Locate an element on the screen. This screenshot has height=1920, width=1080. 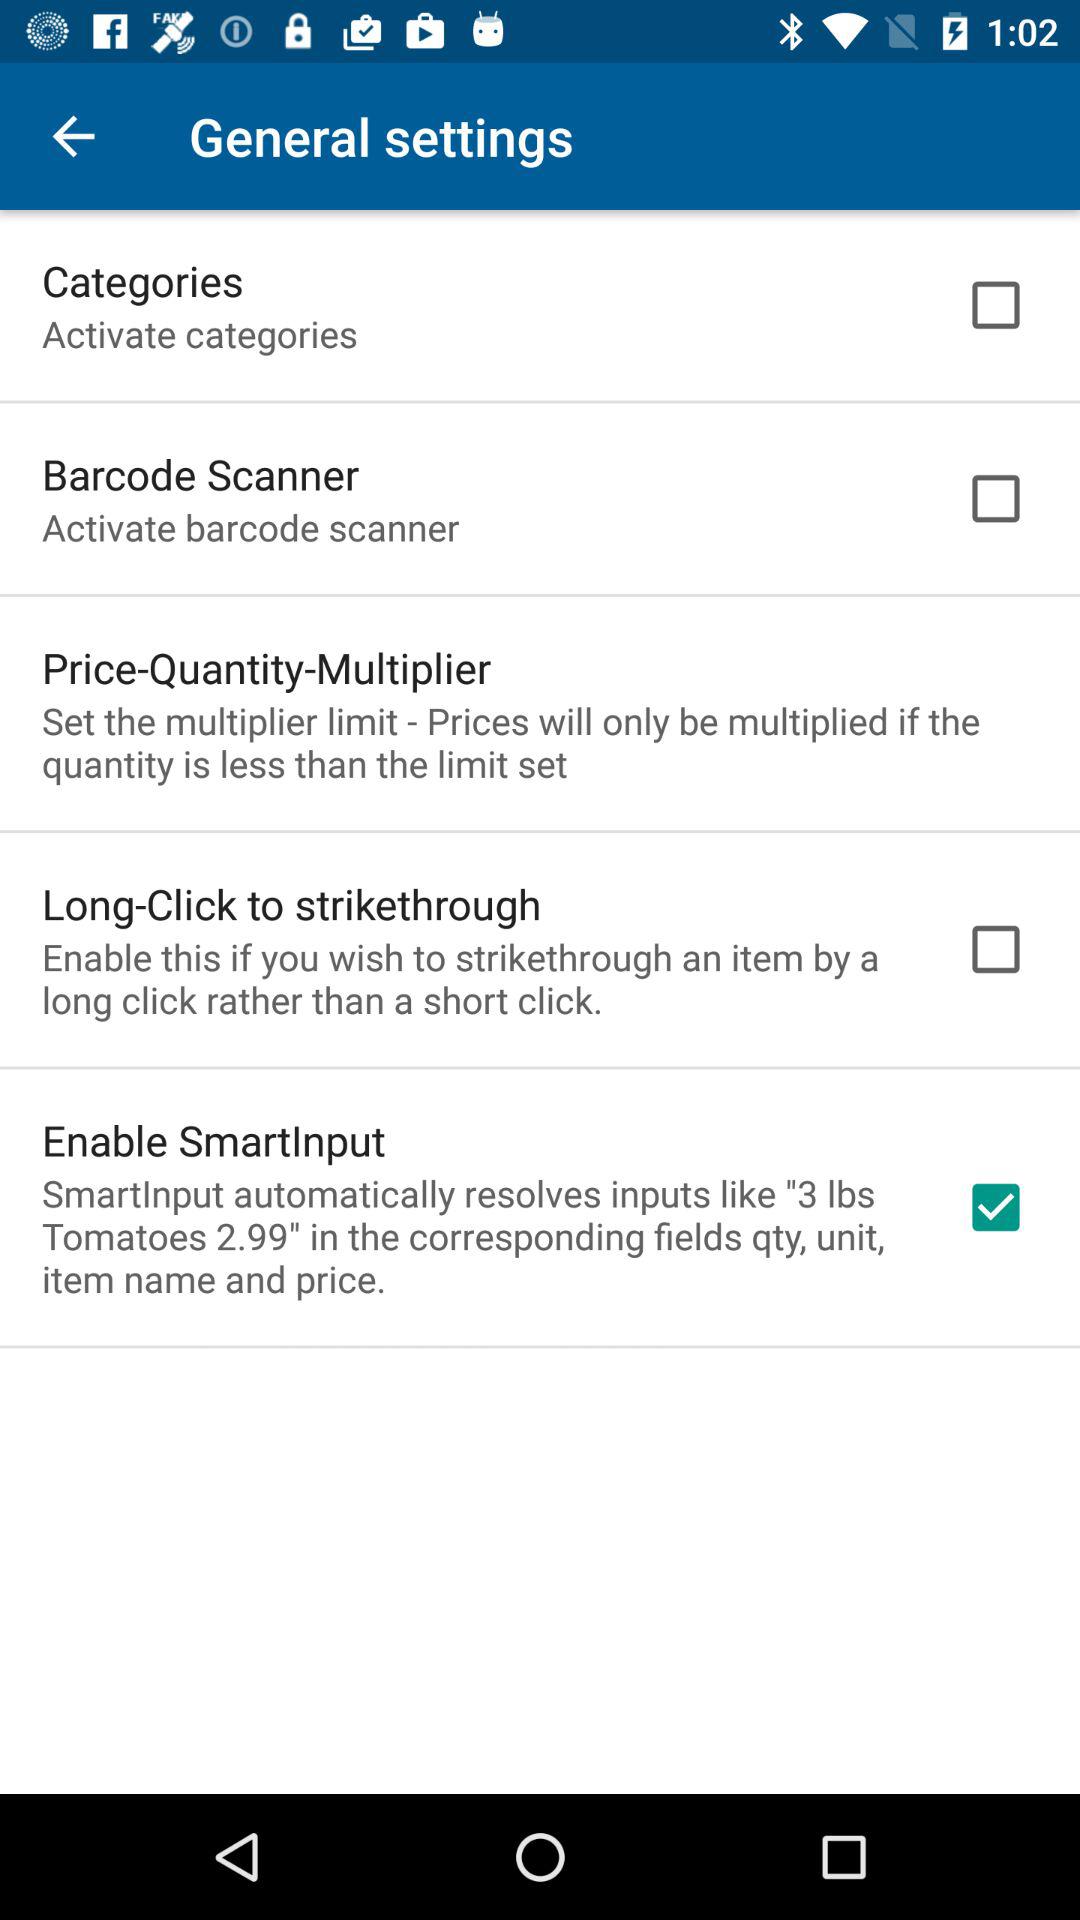
tap item next to general settings icon is located at coordinates (73, 136).